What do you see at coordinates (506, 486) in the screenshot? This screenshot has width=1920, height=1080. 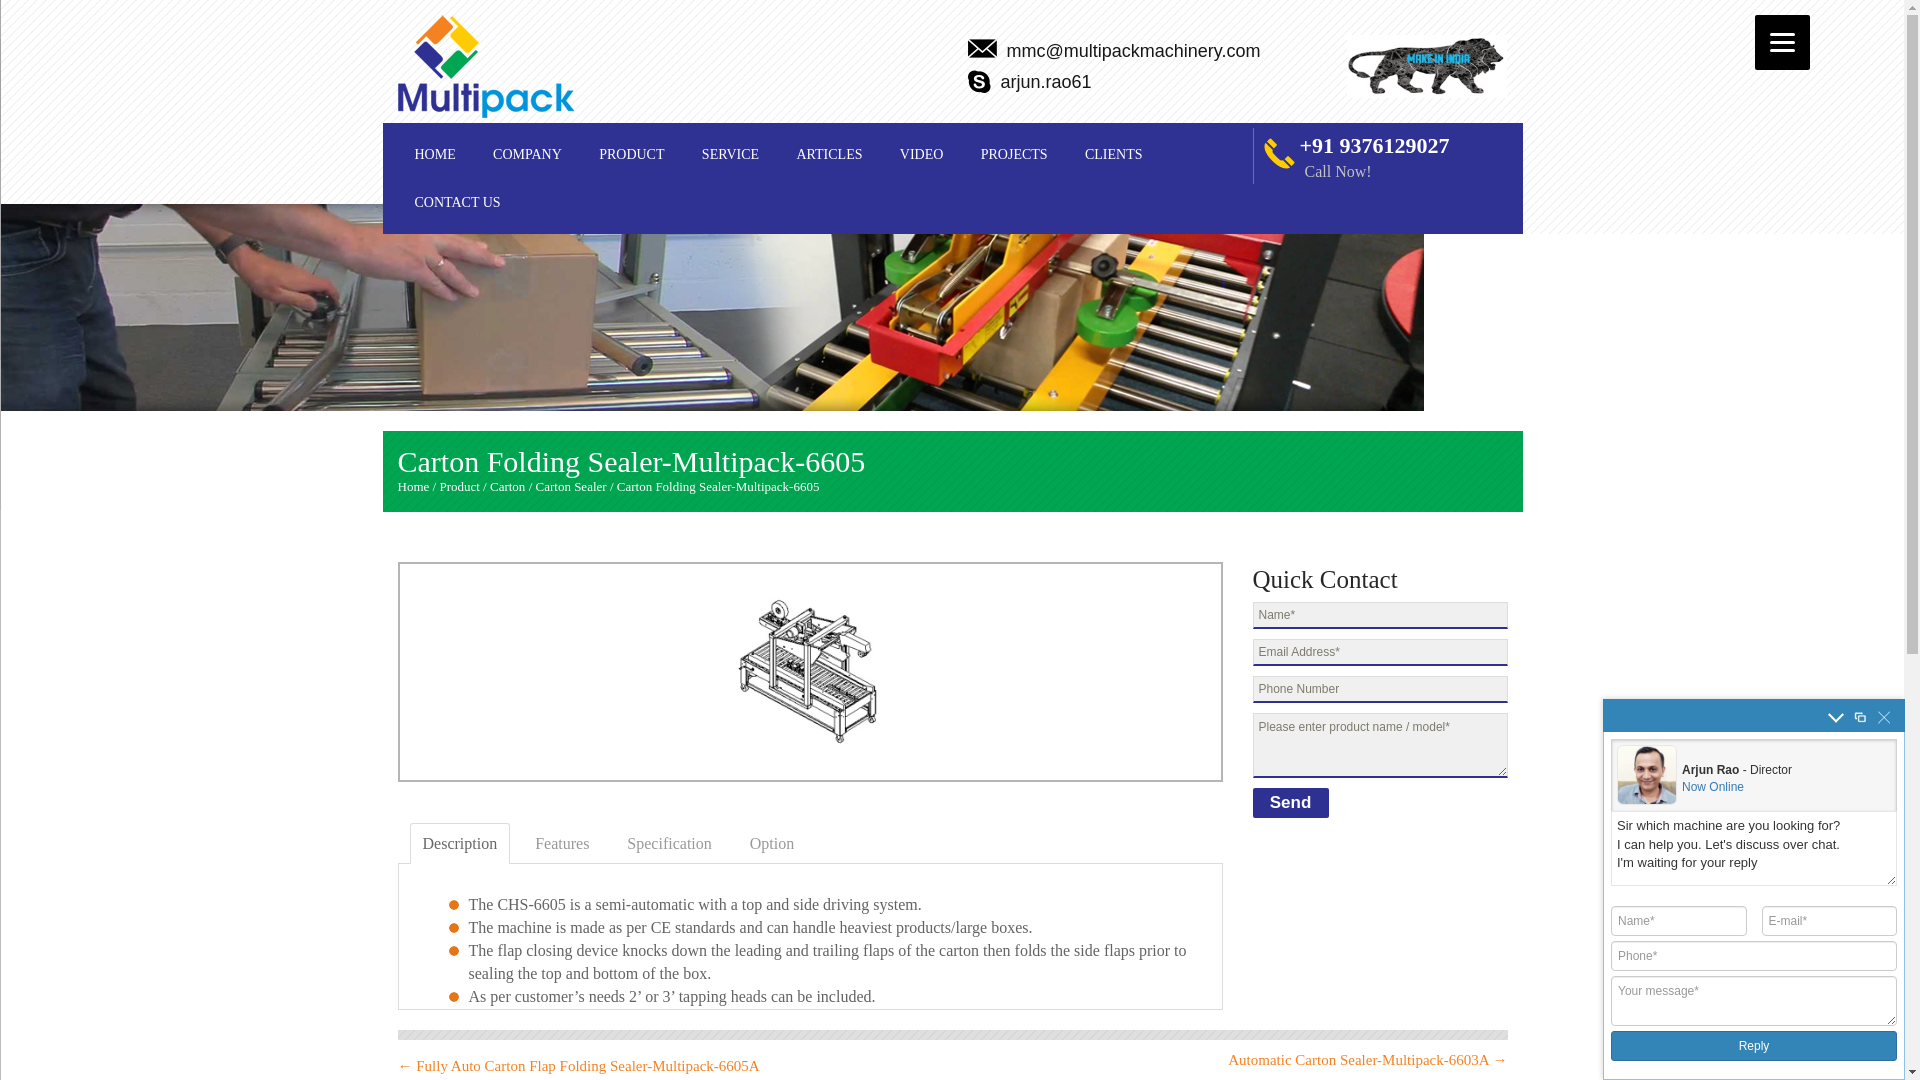 I see `Go to the Carton category archives.` at bounding box center [506, 486].